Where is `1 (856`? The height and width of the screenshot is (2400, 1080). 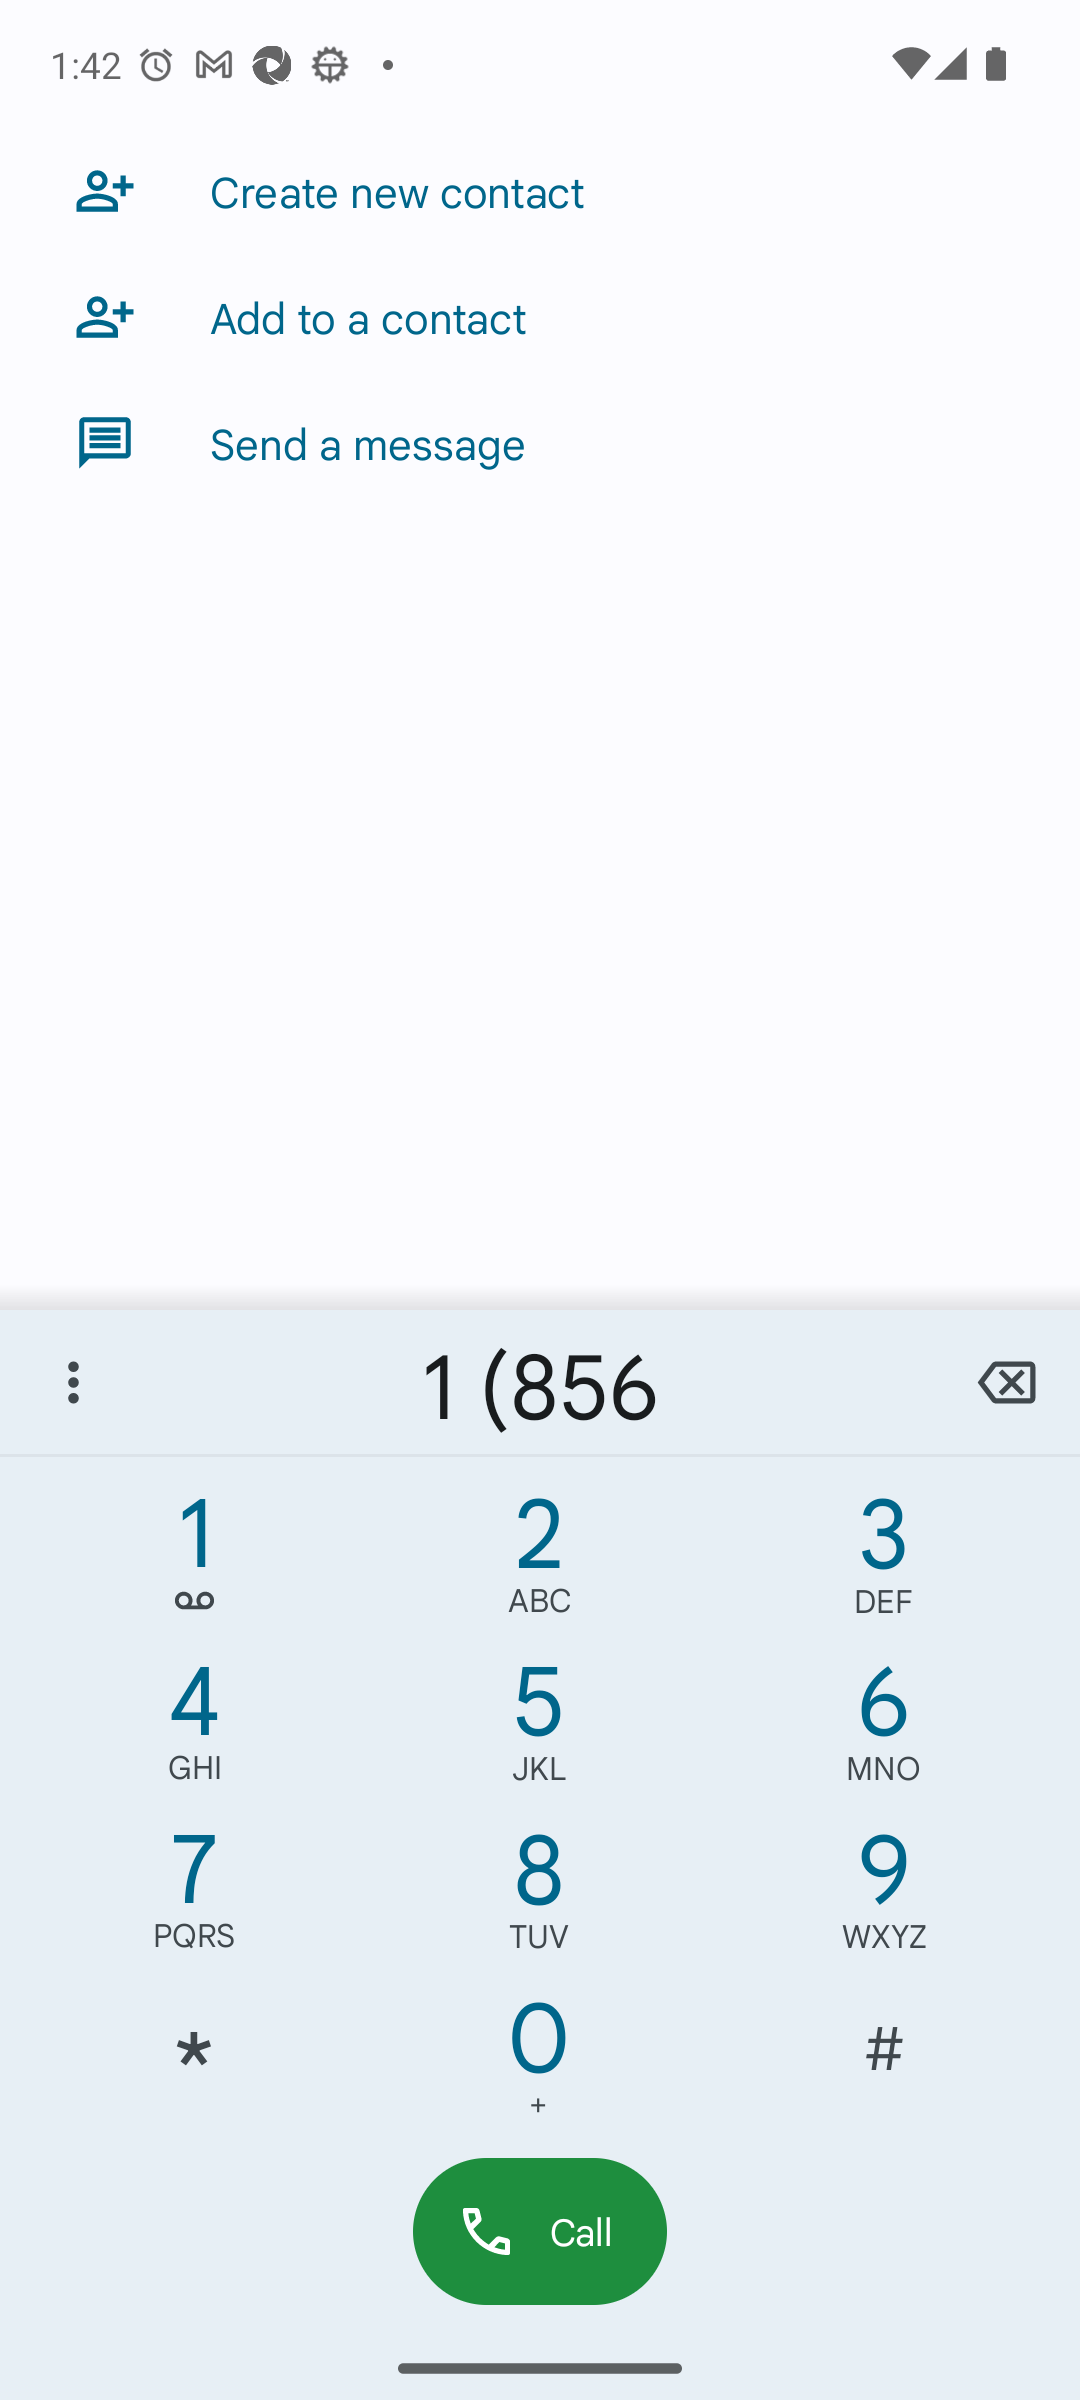
1 (856 is located at coordinates (540, 1382).